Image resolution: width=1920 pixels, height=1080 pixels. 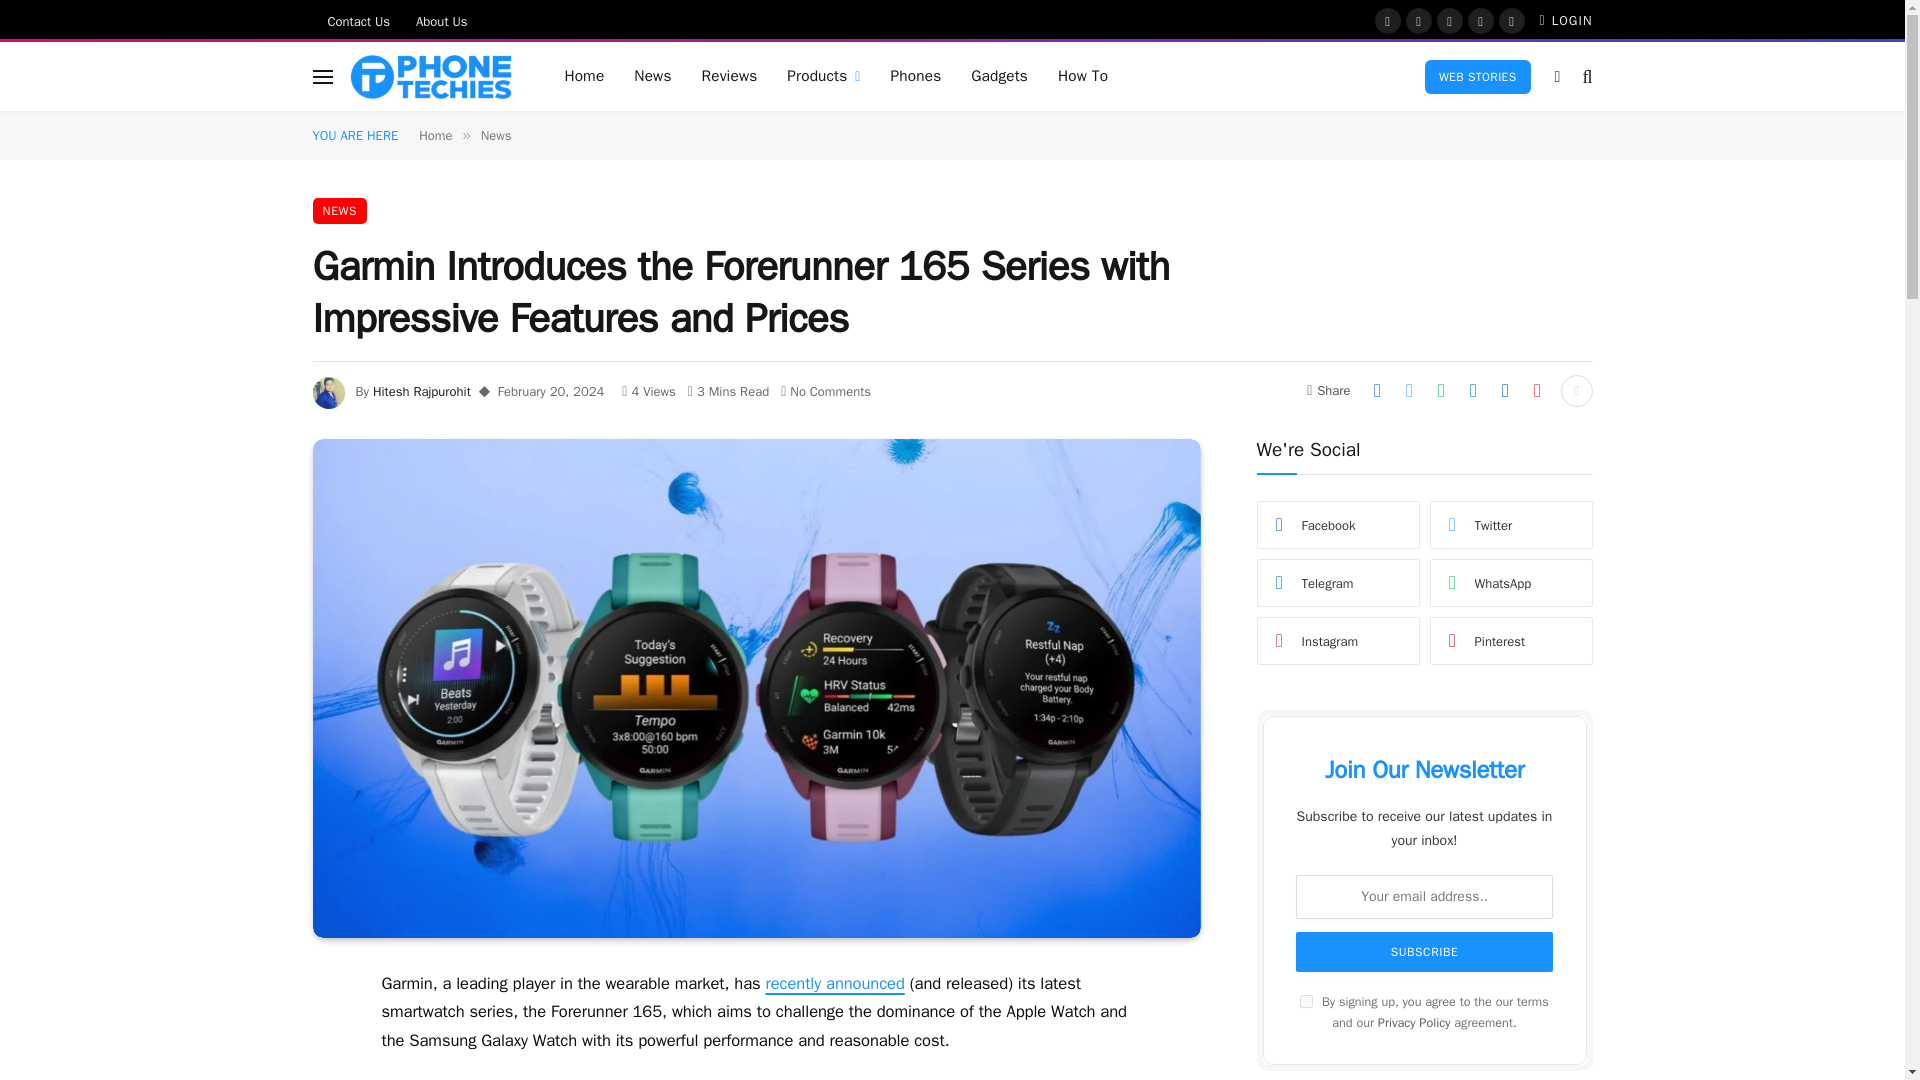 What do you see at coordinates (358, 20) in the screenshot?
I see `Contact Us` at bounding box center [358, 20].